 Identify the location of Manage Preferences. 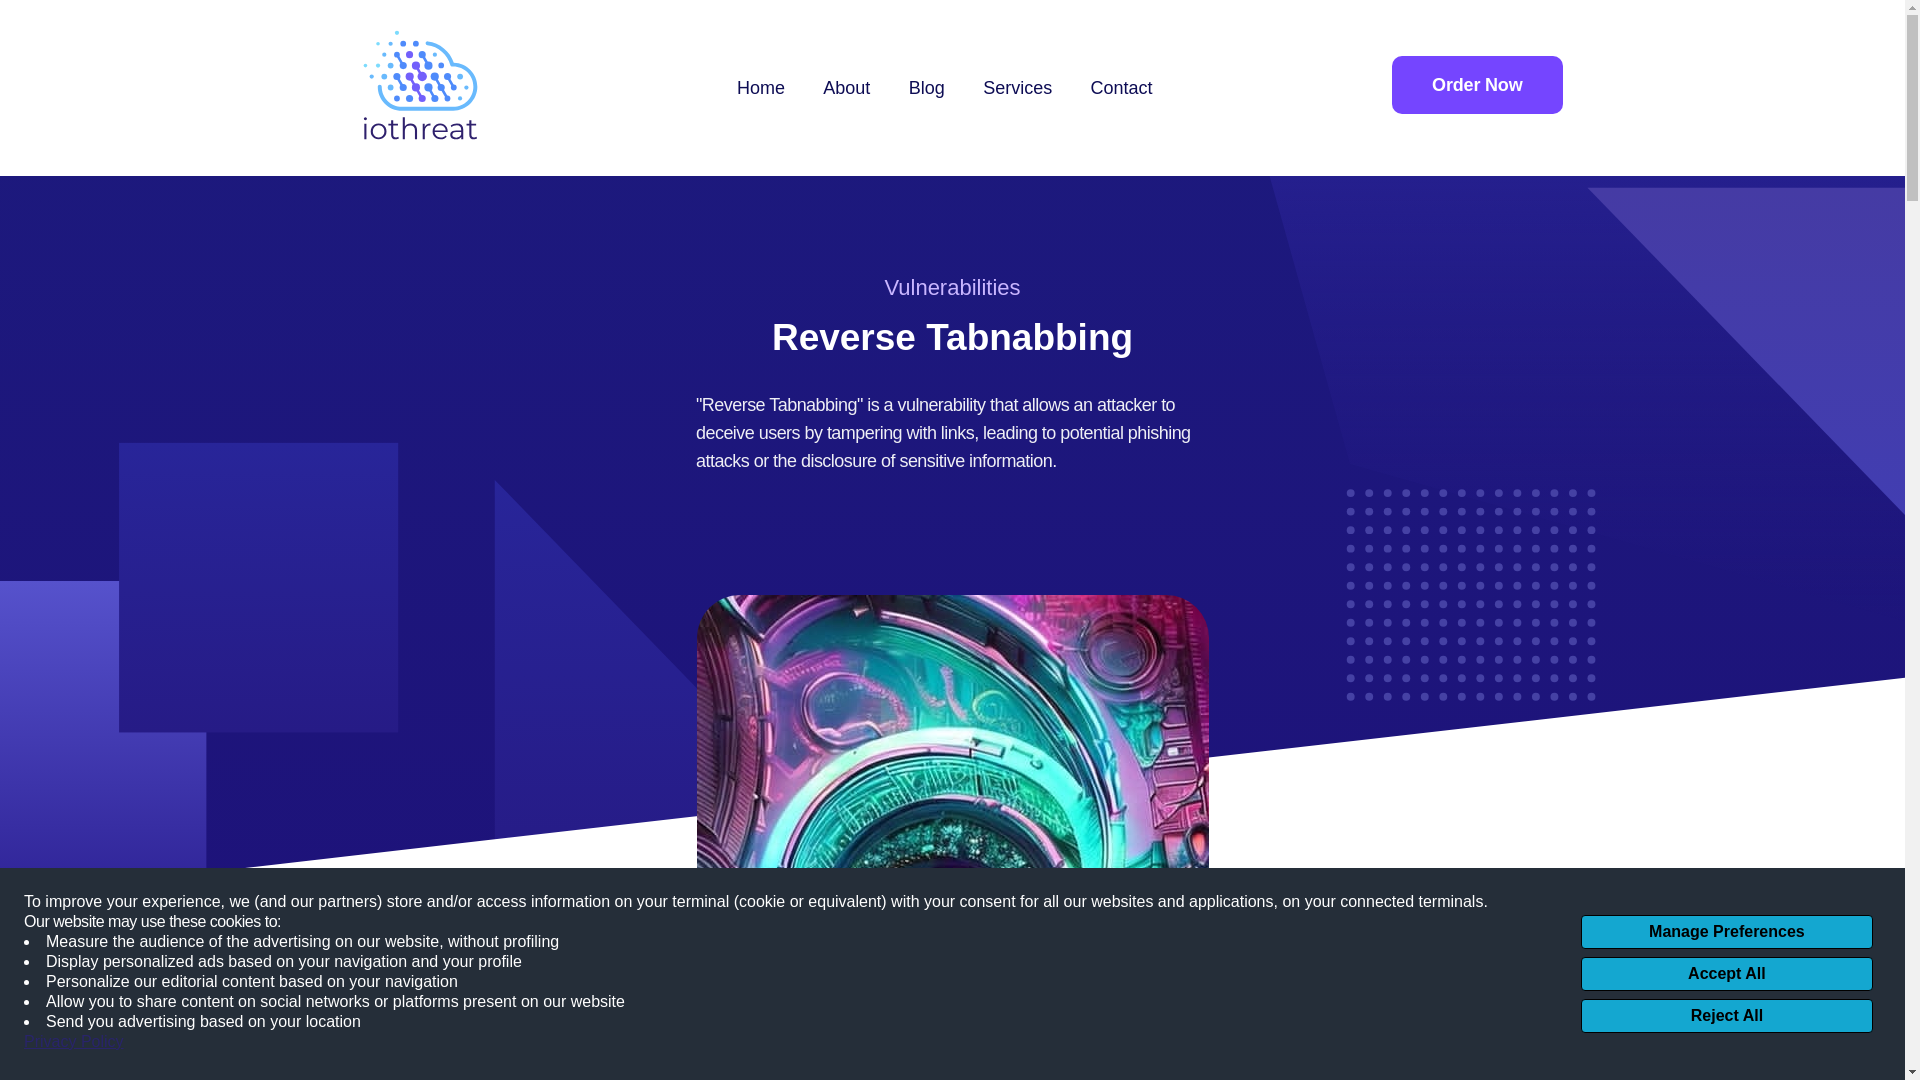
(1726, 932).